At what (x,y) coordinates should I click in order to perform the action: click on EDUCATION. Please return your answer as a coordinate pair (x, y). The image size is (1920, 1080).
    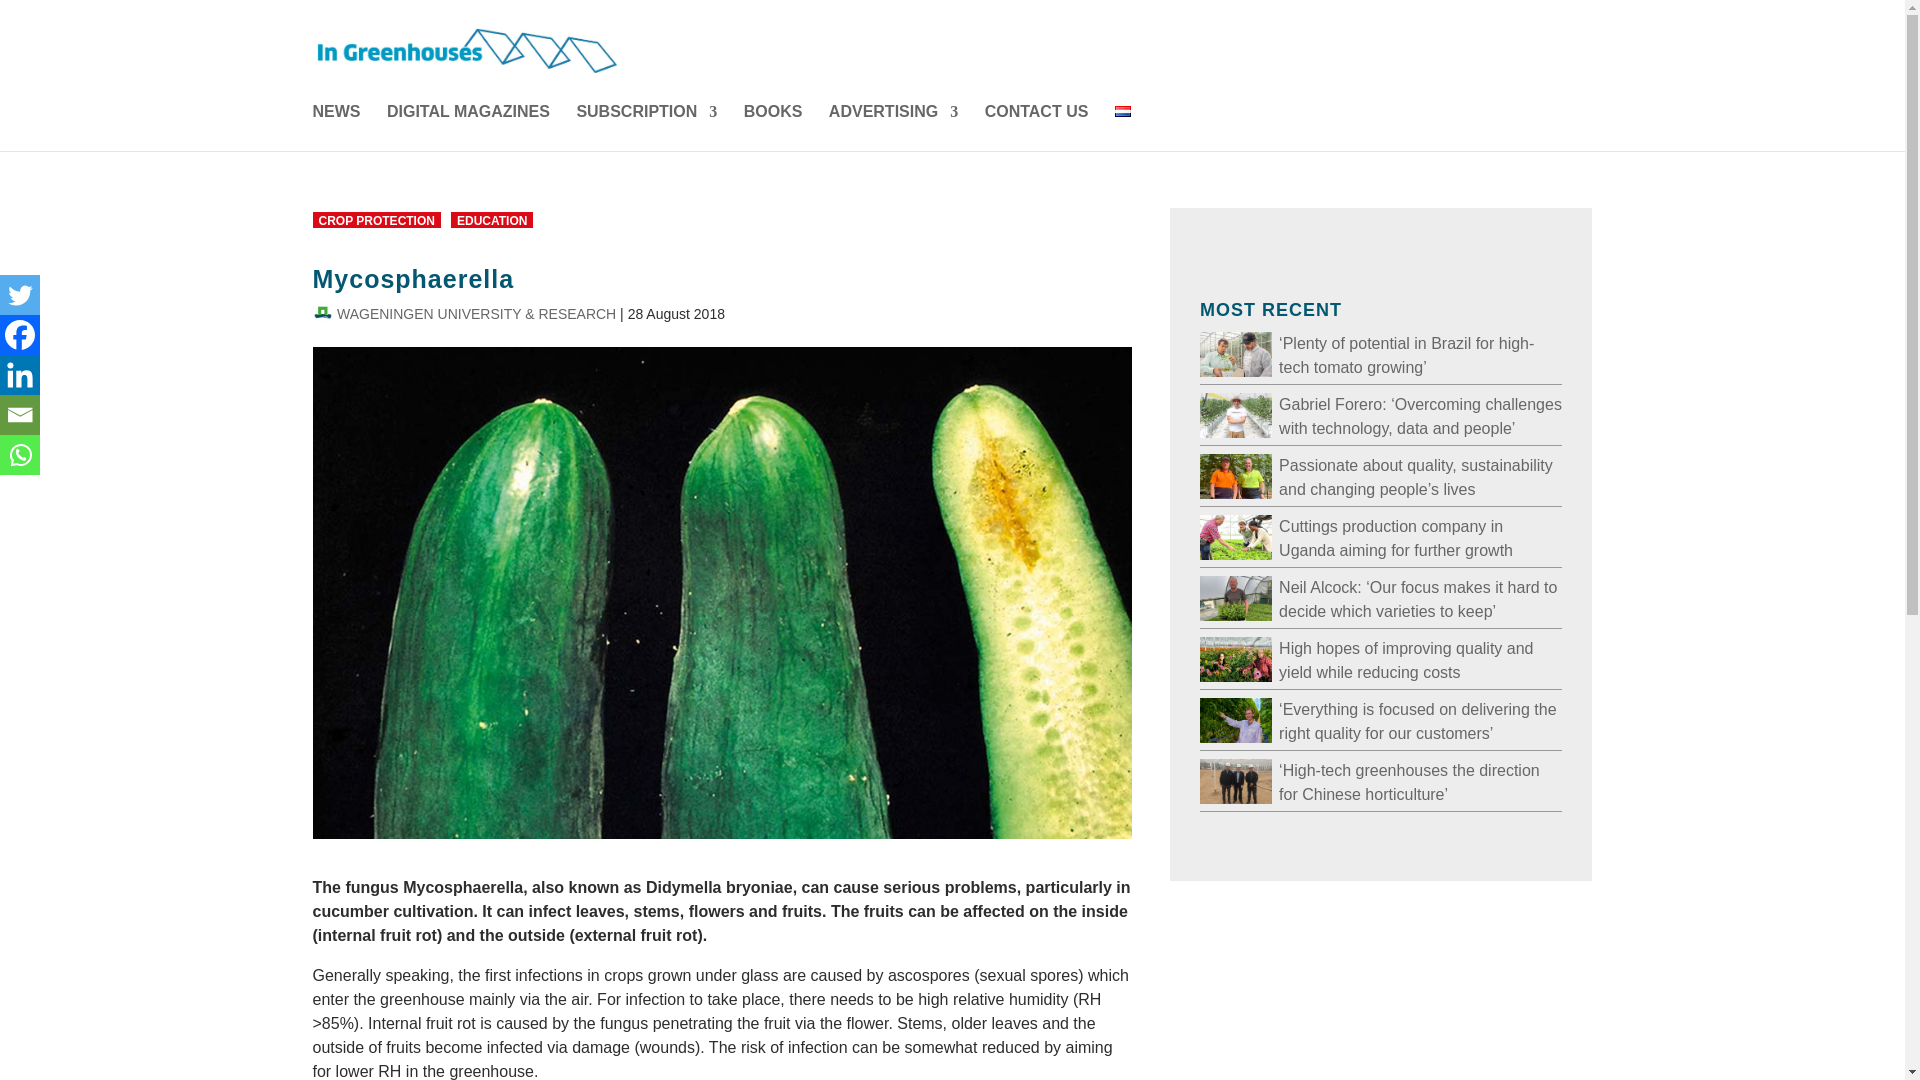
    Looking at the image, I should click on (492, 219).